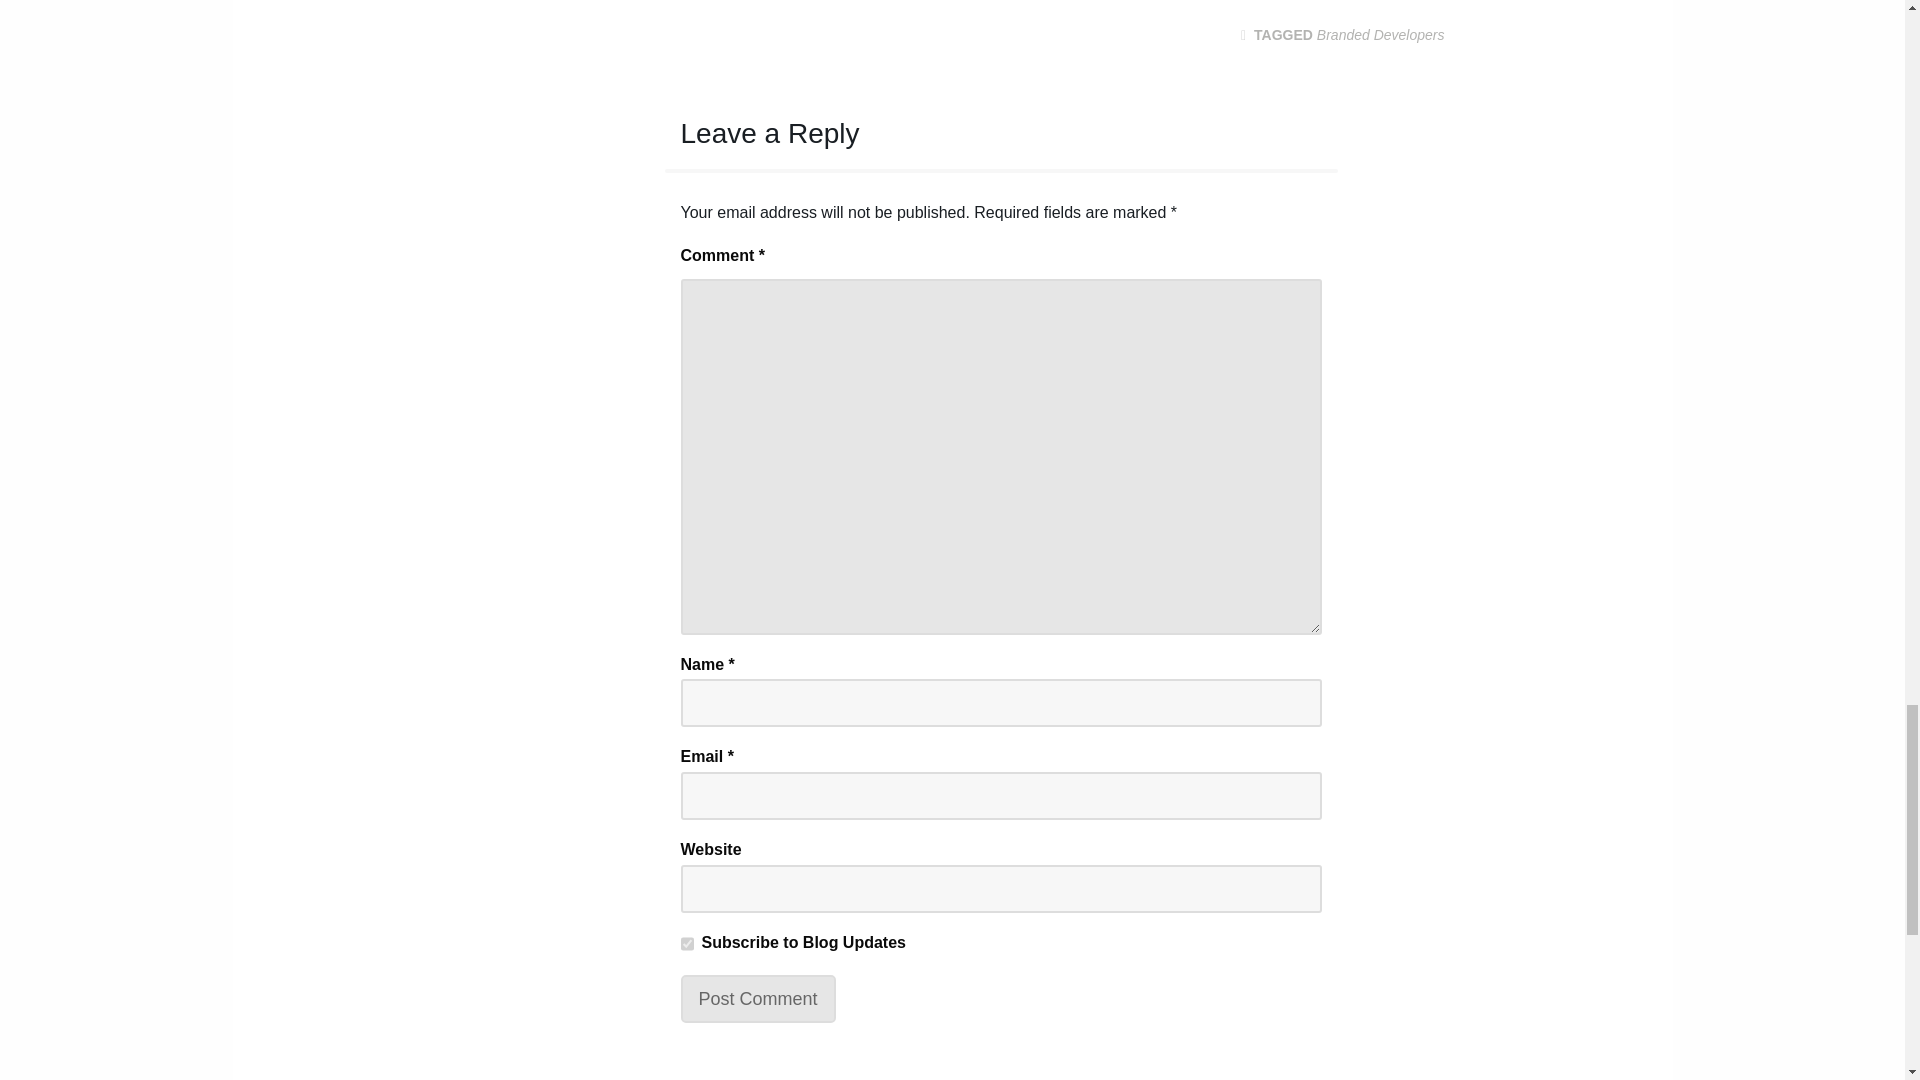  I want to click on on, so click(686, 944).